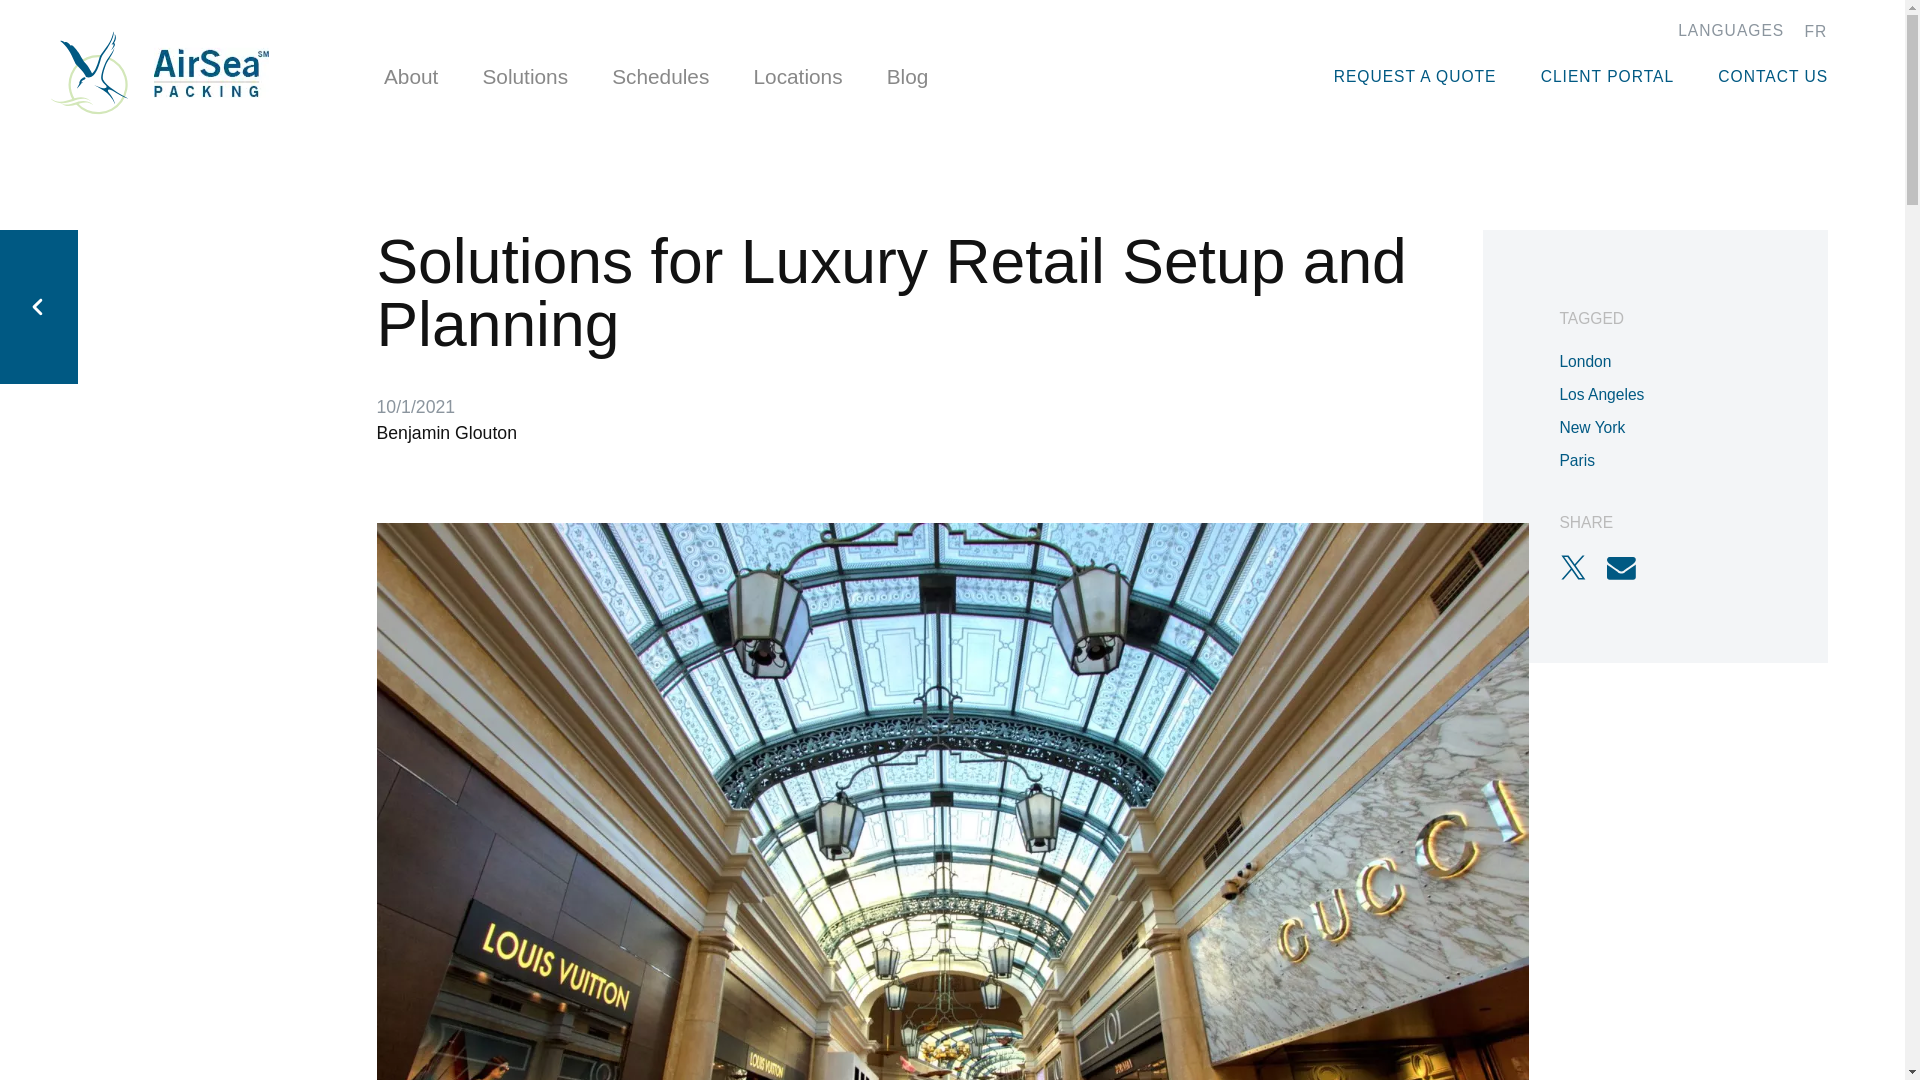 The image size is (1920, 1080). What do you see at coordinates (1631, 569) in the screenshot?
I see `Share via Email` at bounding box center [1631, 569].